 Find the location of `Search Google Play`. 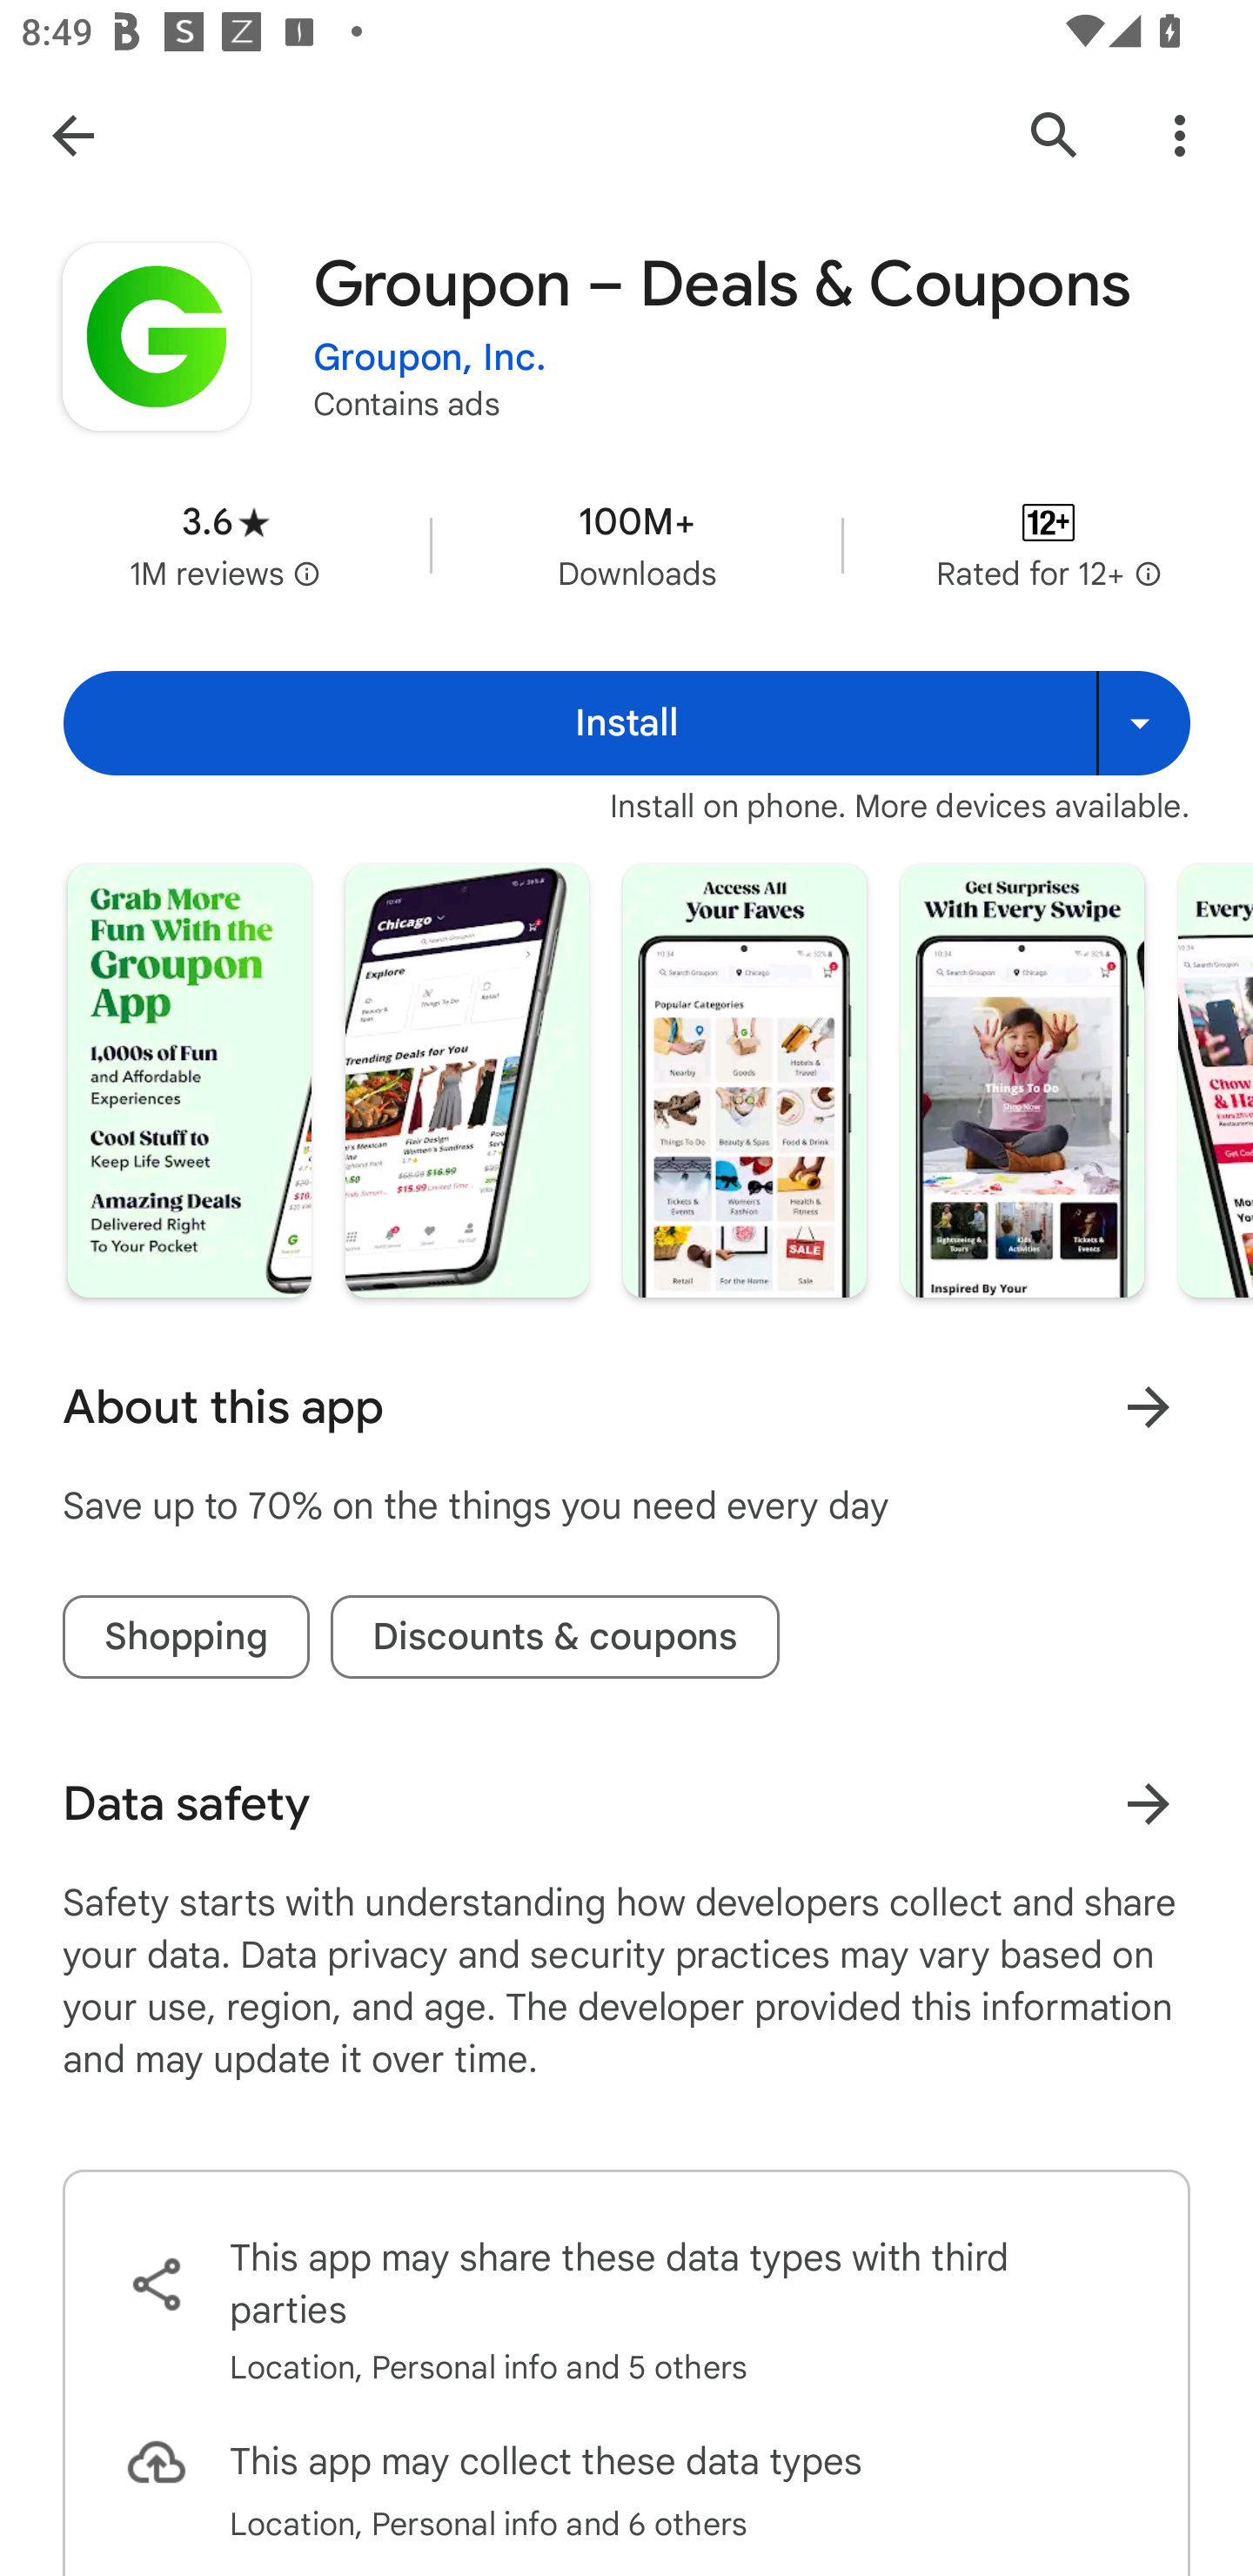

Search Google Play is located at coordinates (1055, 134).